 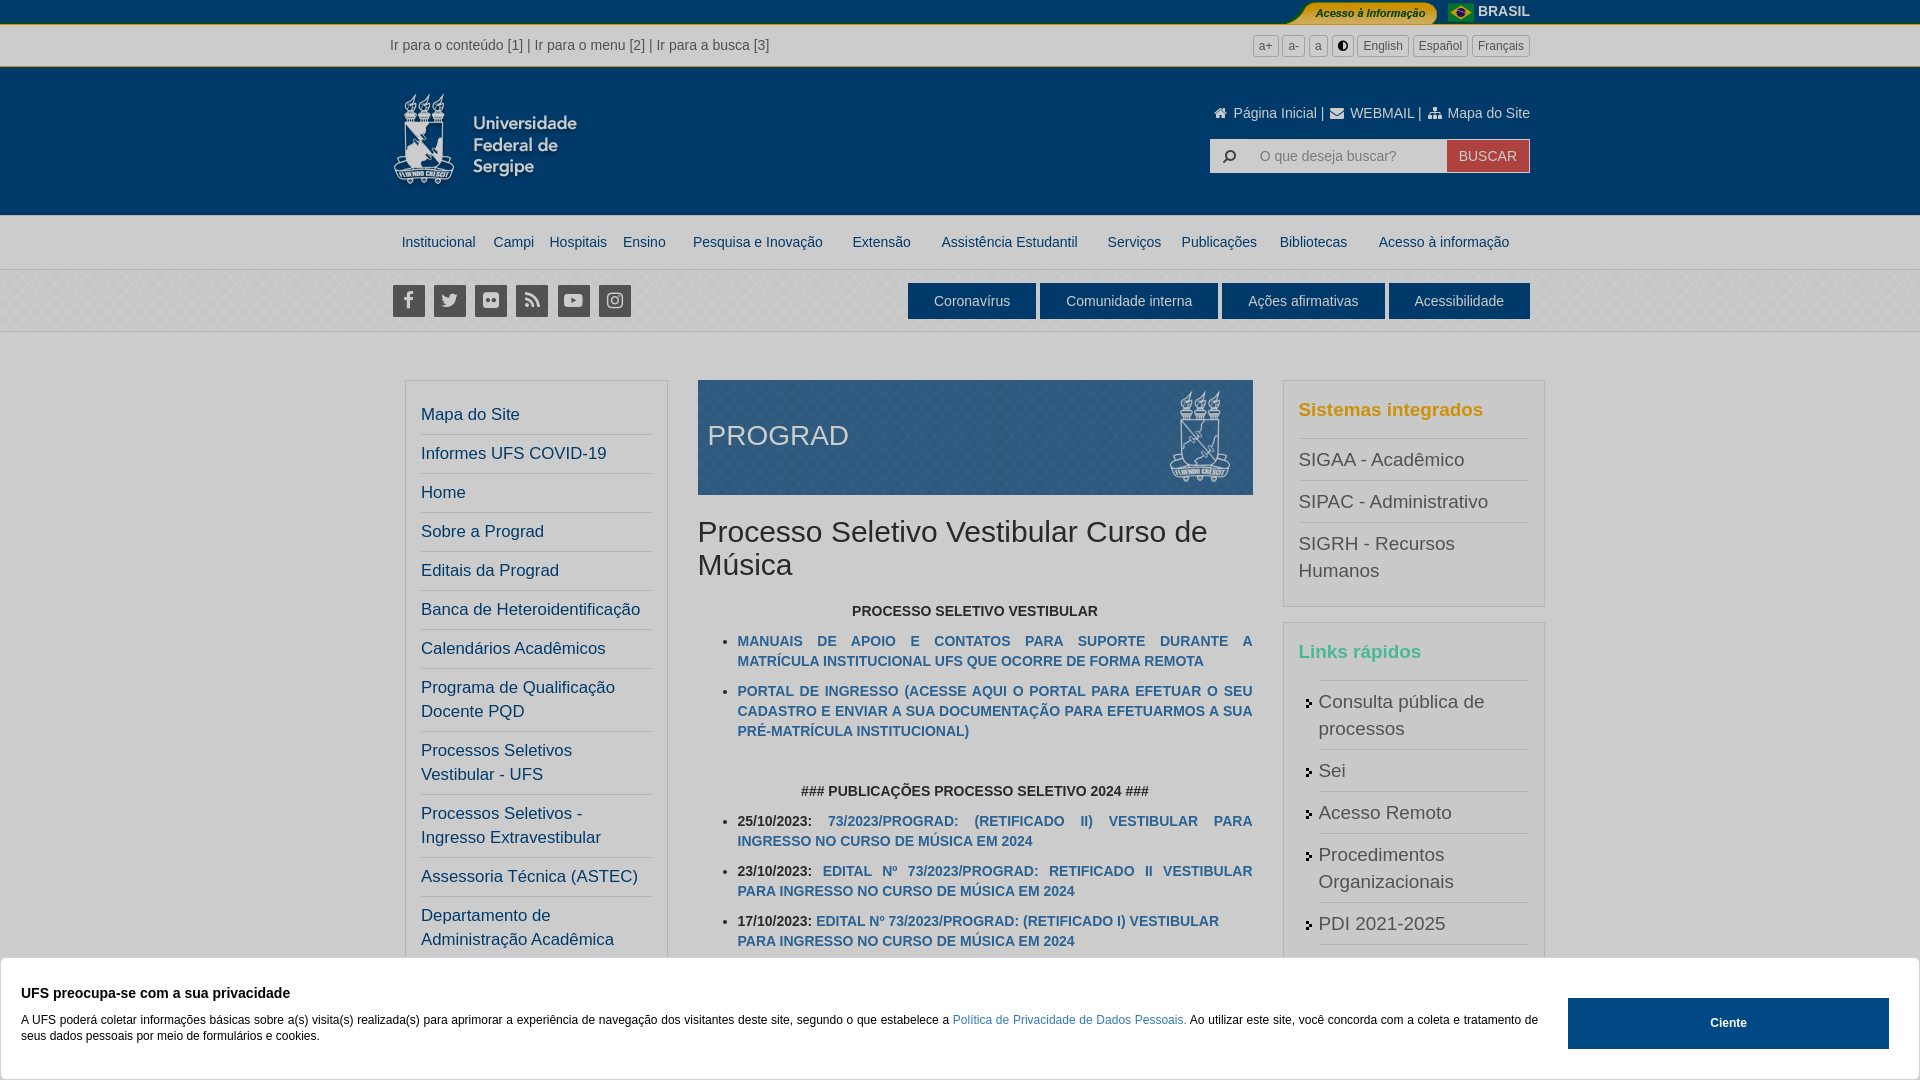 I want to click on Facebook, so click(x=408, y=300).